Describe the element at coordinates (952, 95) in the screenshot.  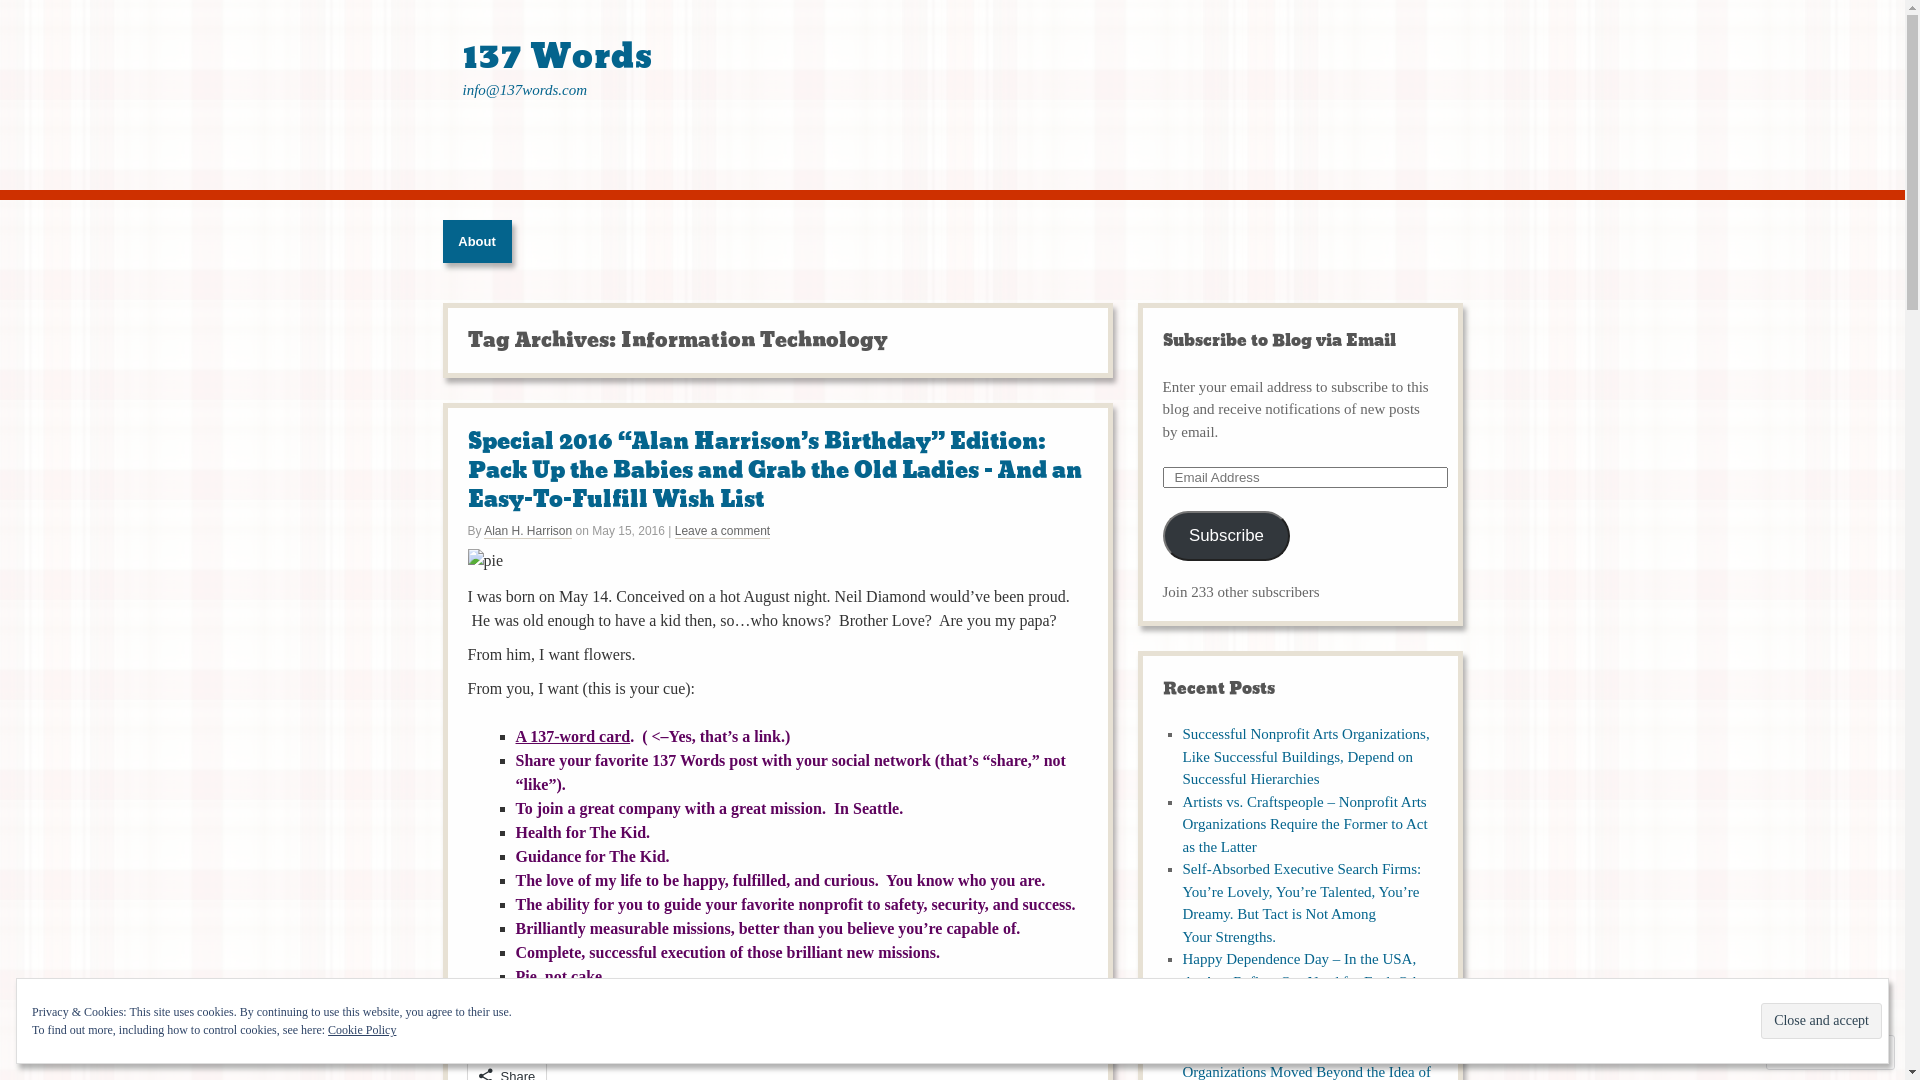
I see `137 Words
info@137words.com` at that location.